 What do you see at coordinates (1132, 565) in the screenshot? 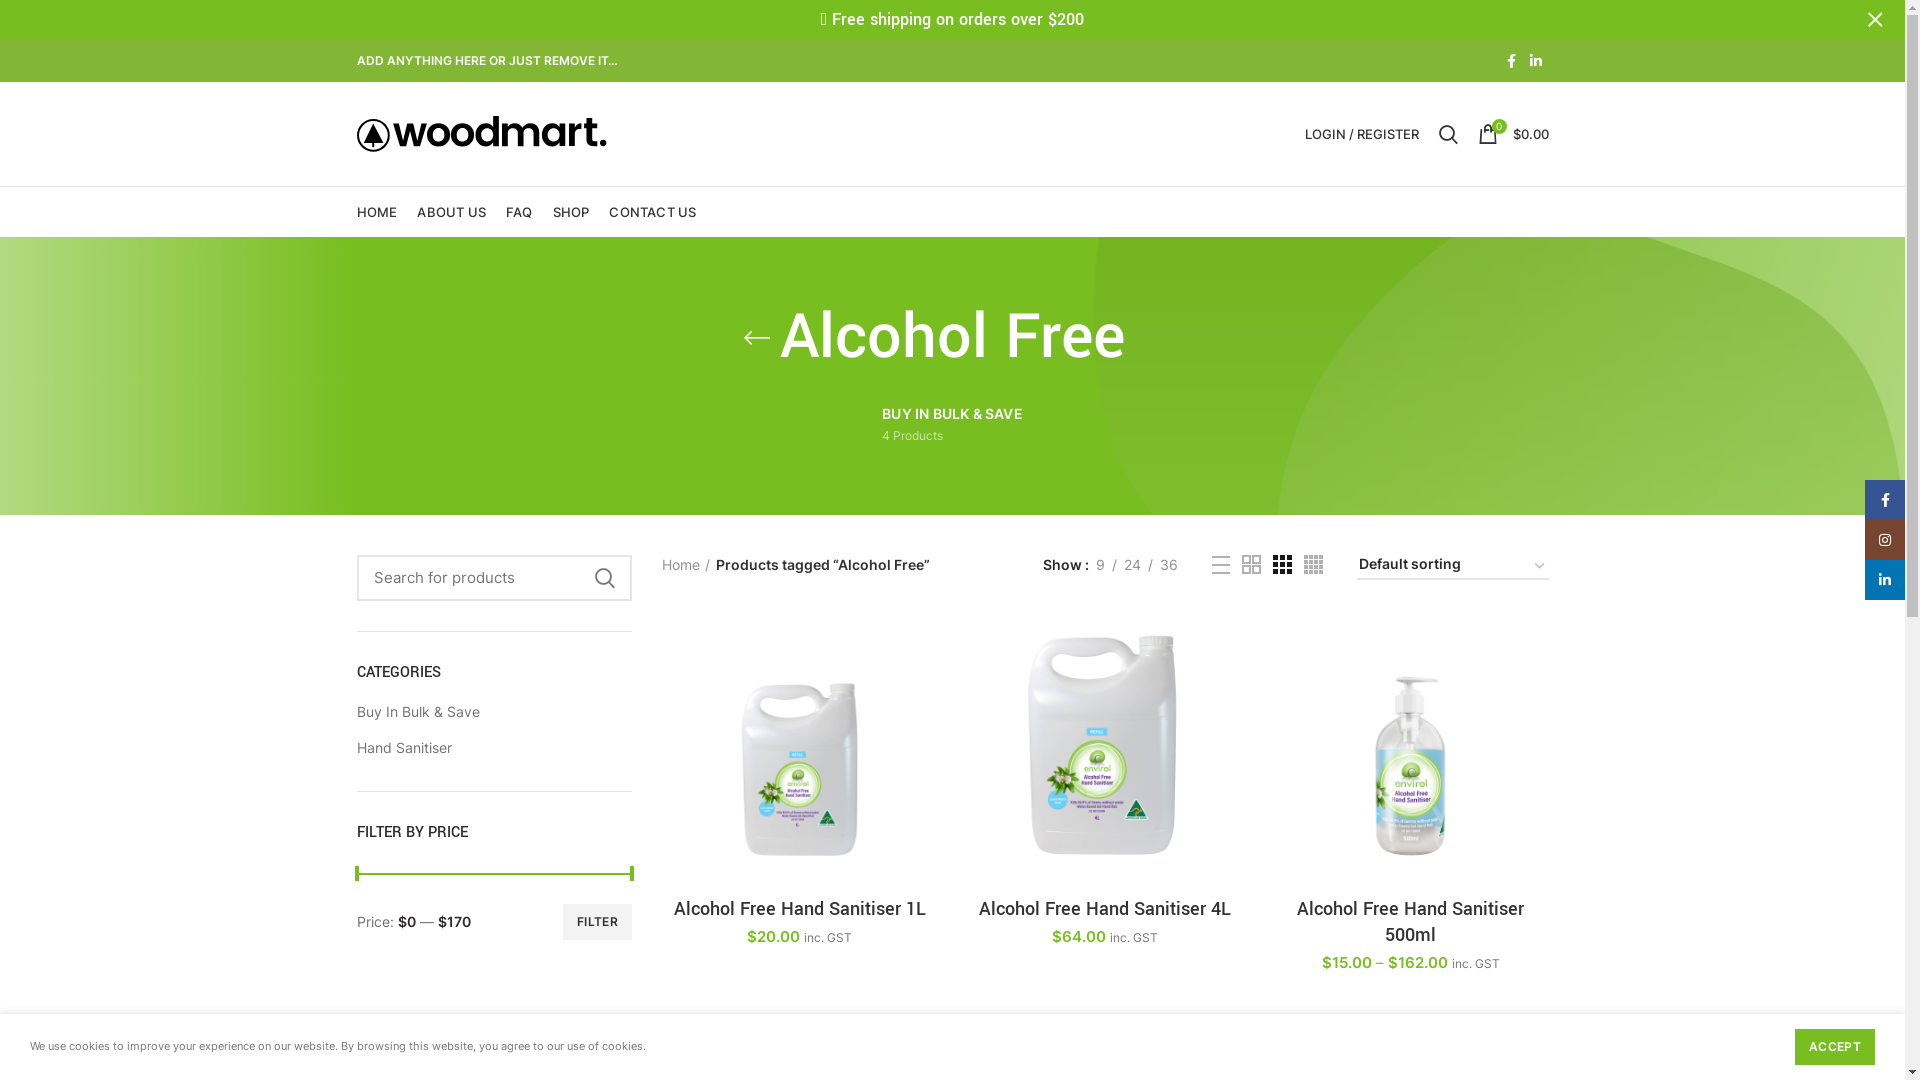
I see `24` at bounding box center [1132, 565].